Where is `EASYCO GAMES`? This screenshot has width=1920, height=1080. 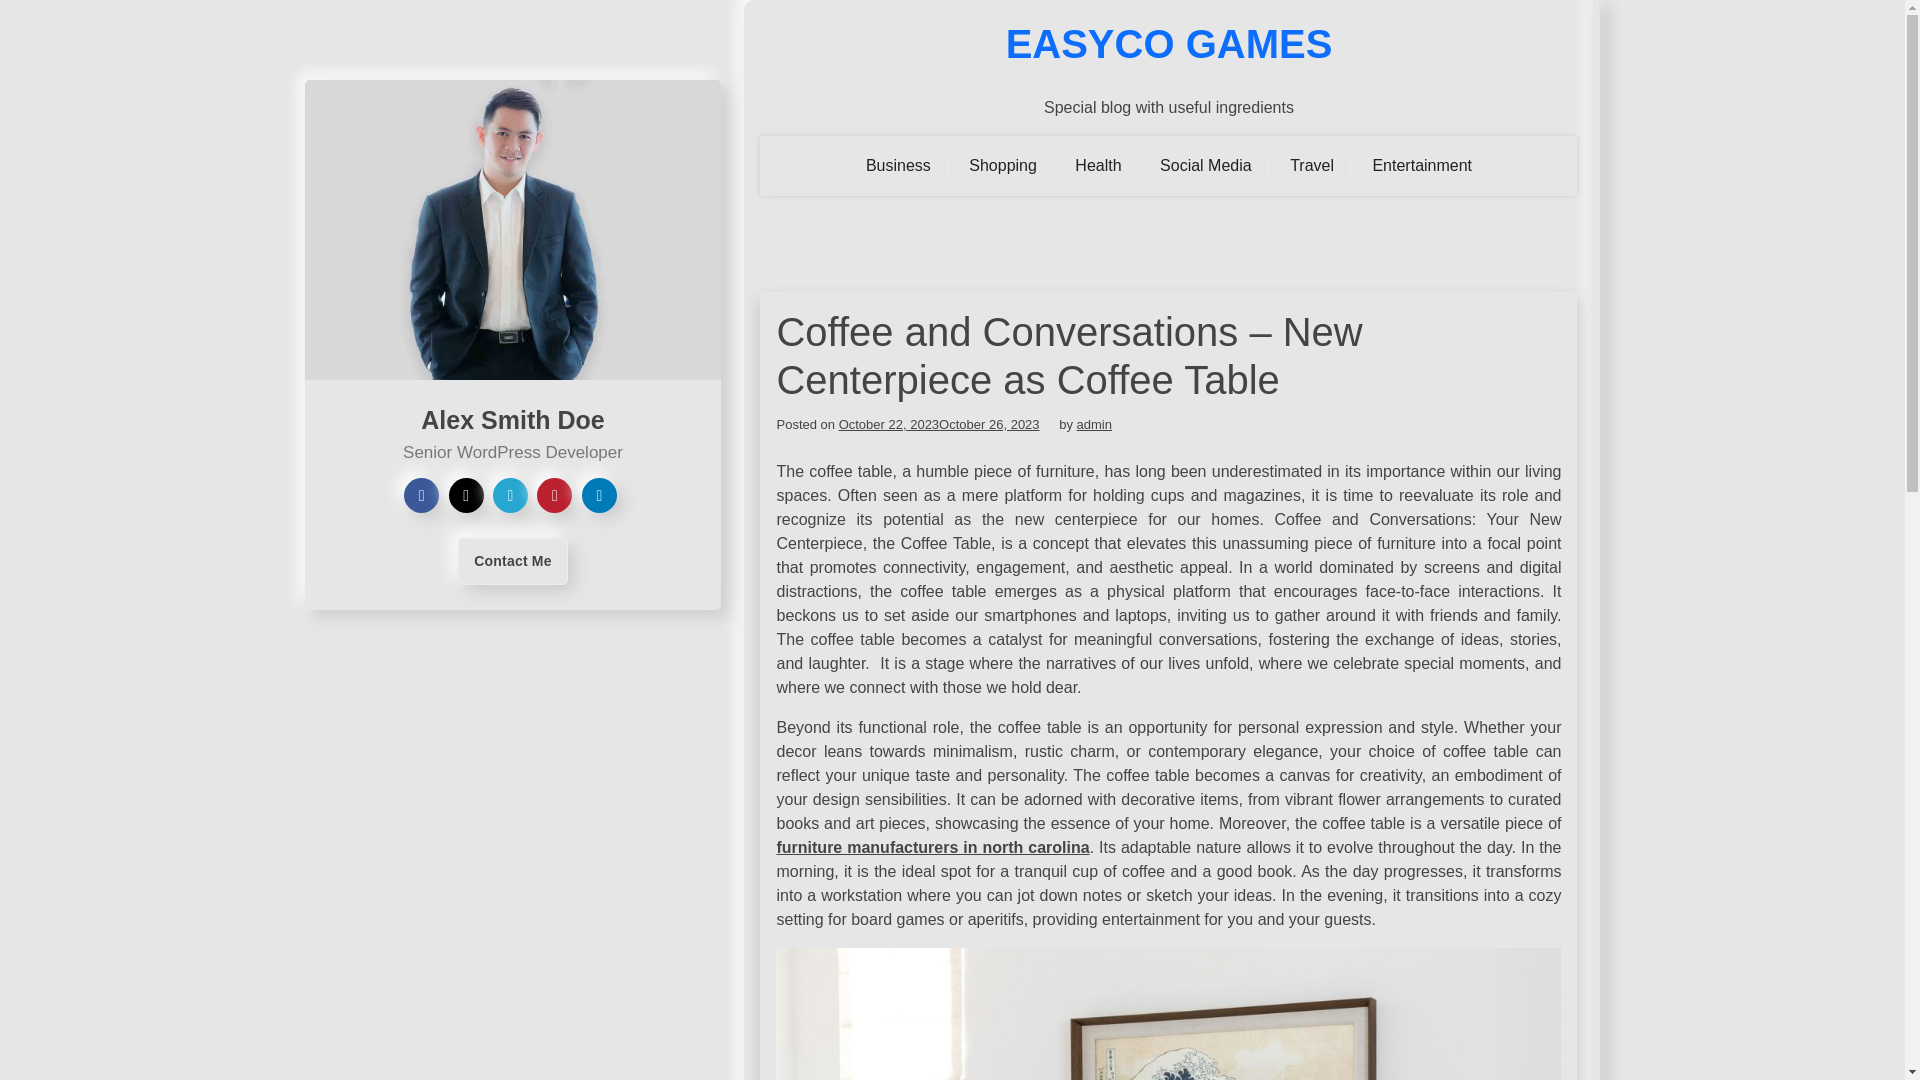 EASYCO GAMES is located at coordinates (1169, 44).